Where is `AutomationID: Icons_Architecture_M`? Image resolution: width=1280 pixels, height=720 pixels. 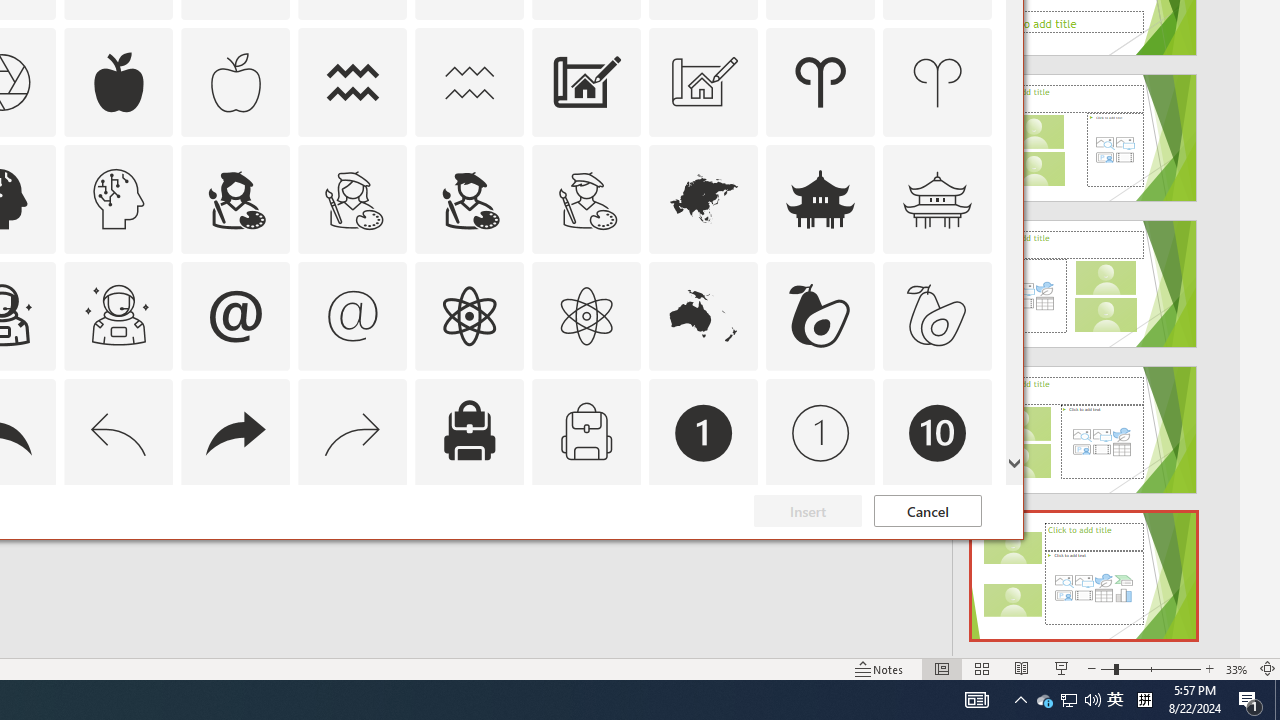 AutomationID: Icons_Architecture_M is located at coordinates (704, 82).